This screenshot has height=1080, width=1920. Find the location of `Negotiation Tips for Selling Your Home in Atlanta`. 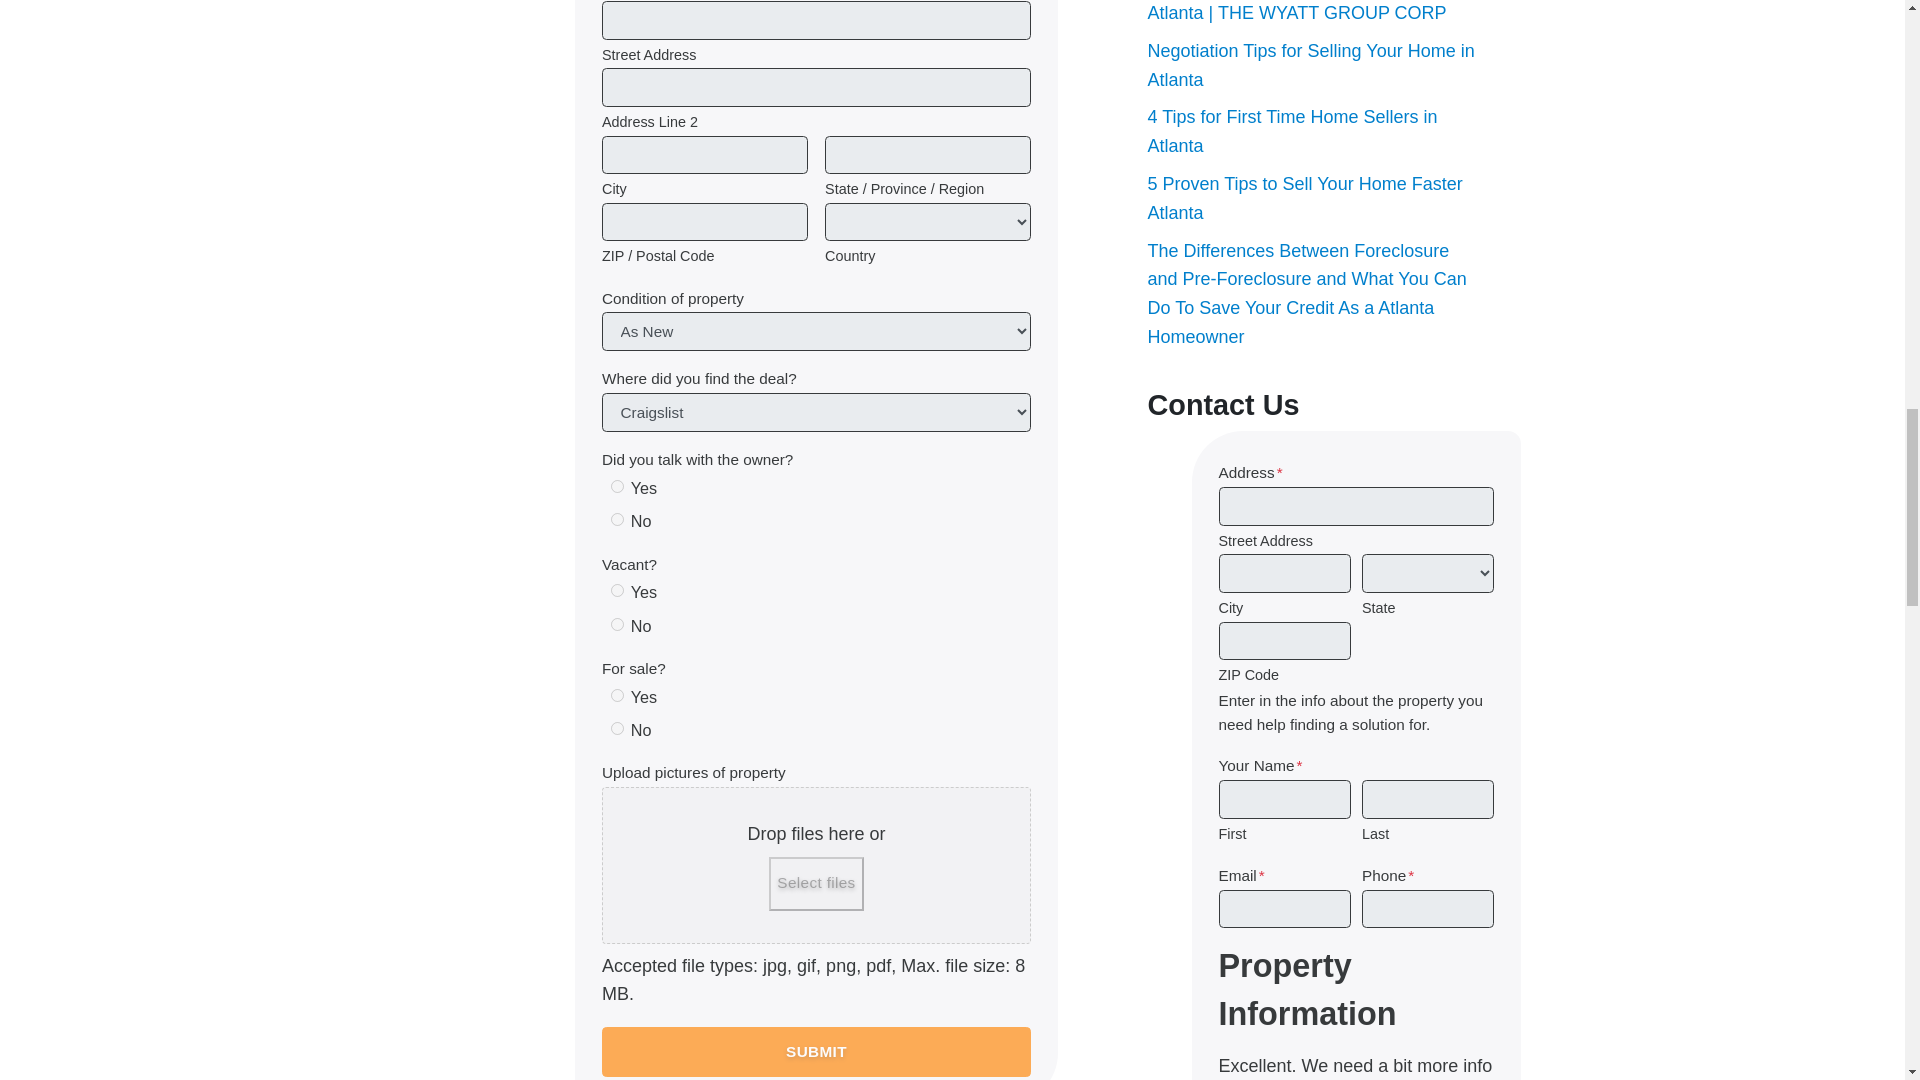

Negotiation Tips for Selling Your Home in Atlanta is located at coordinates (1311, 65).